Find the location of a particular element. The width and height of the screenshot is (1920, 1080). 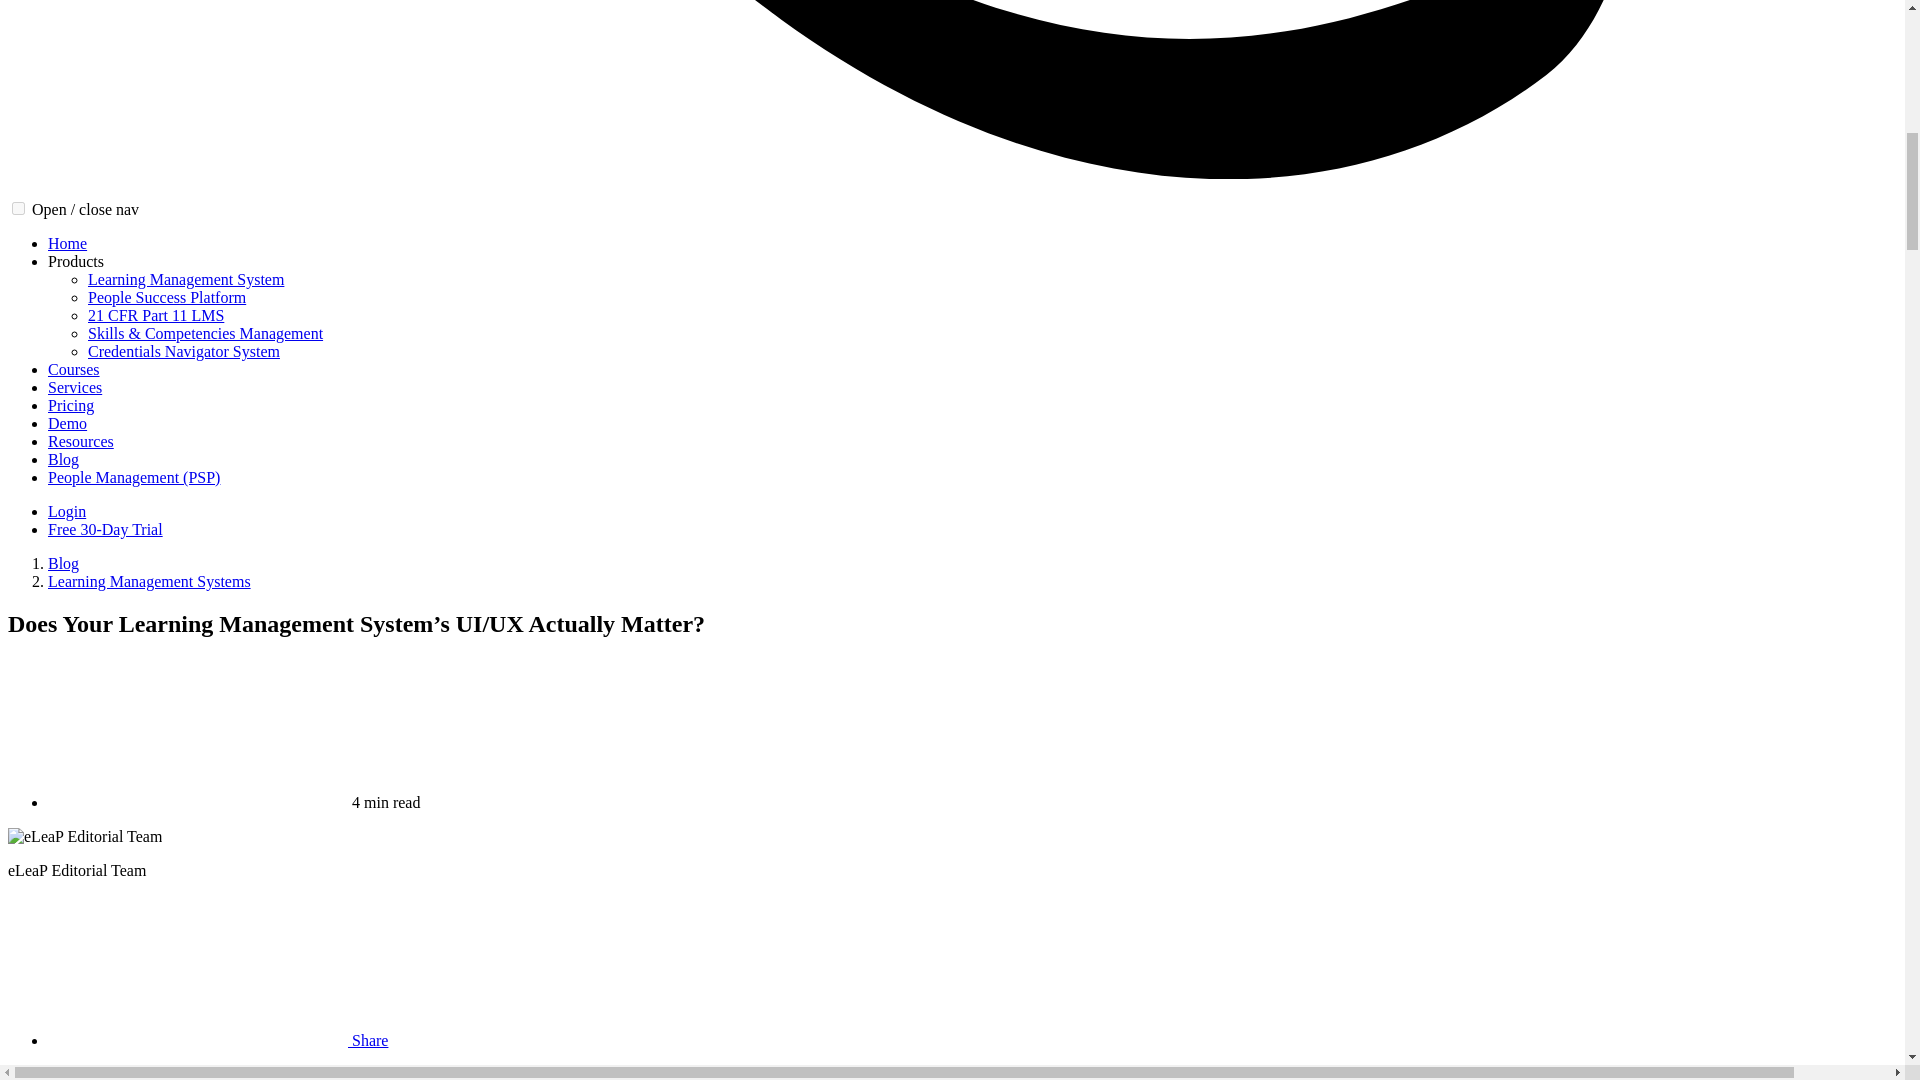

Blog is located at coordinates (63, 564).